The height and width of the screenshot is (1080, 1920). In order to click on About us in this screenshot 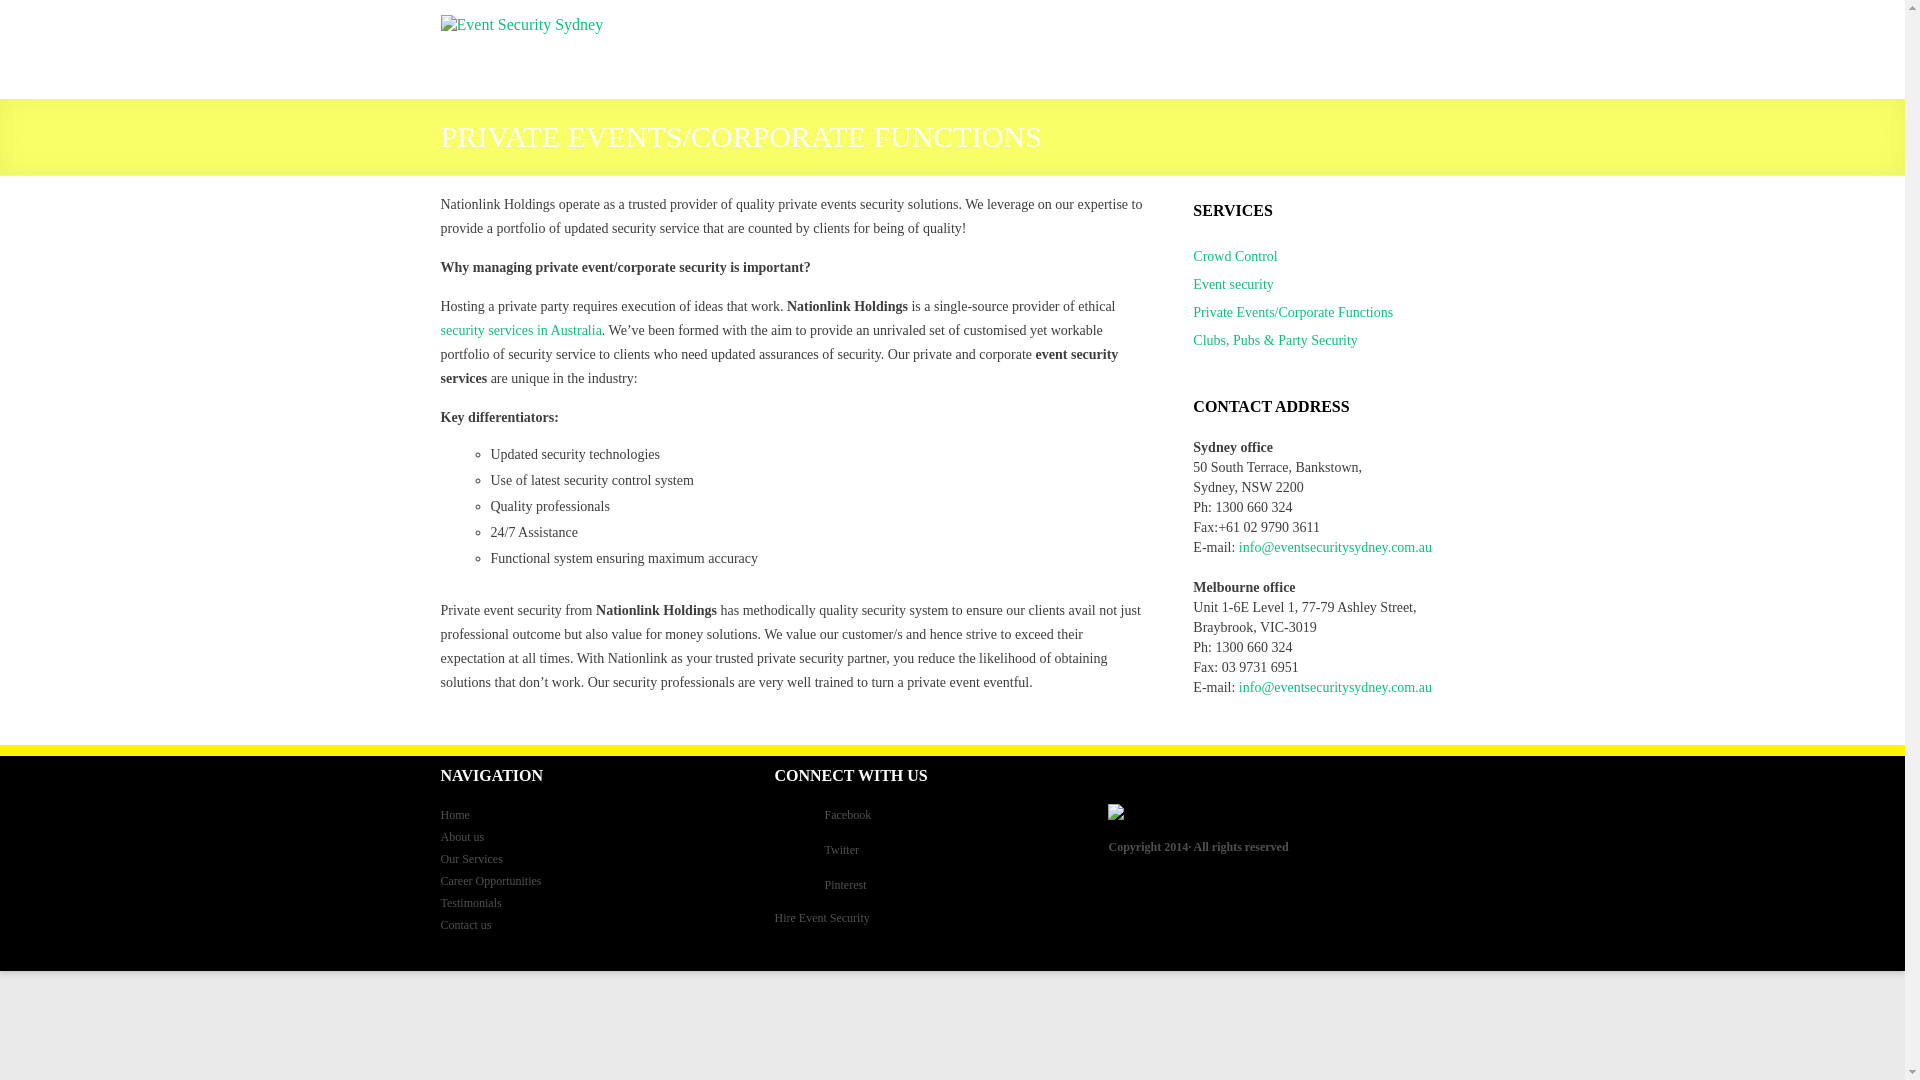, I will do `click(461, 836)`.